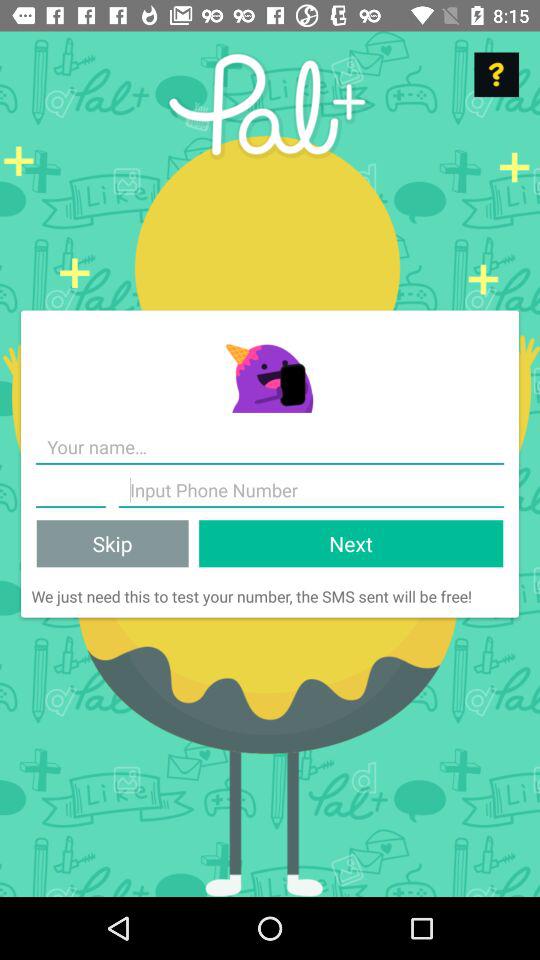 This screenshot has width=540, height=960. I want to click on turn off item above skip item, so click(311, 490).